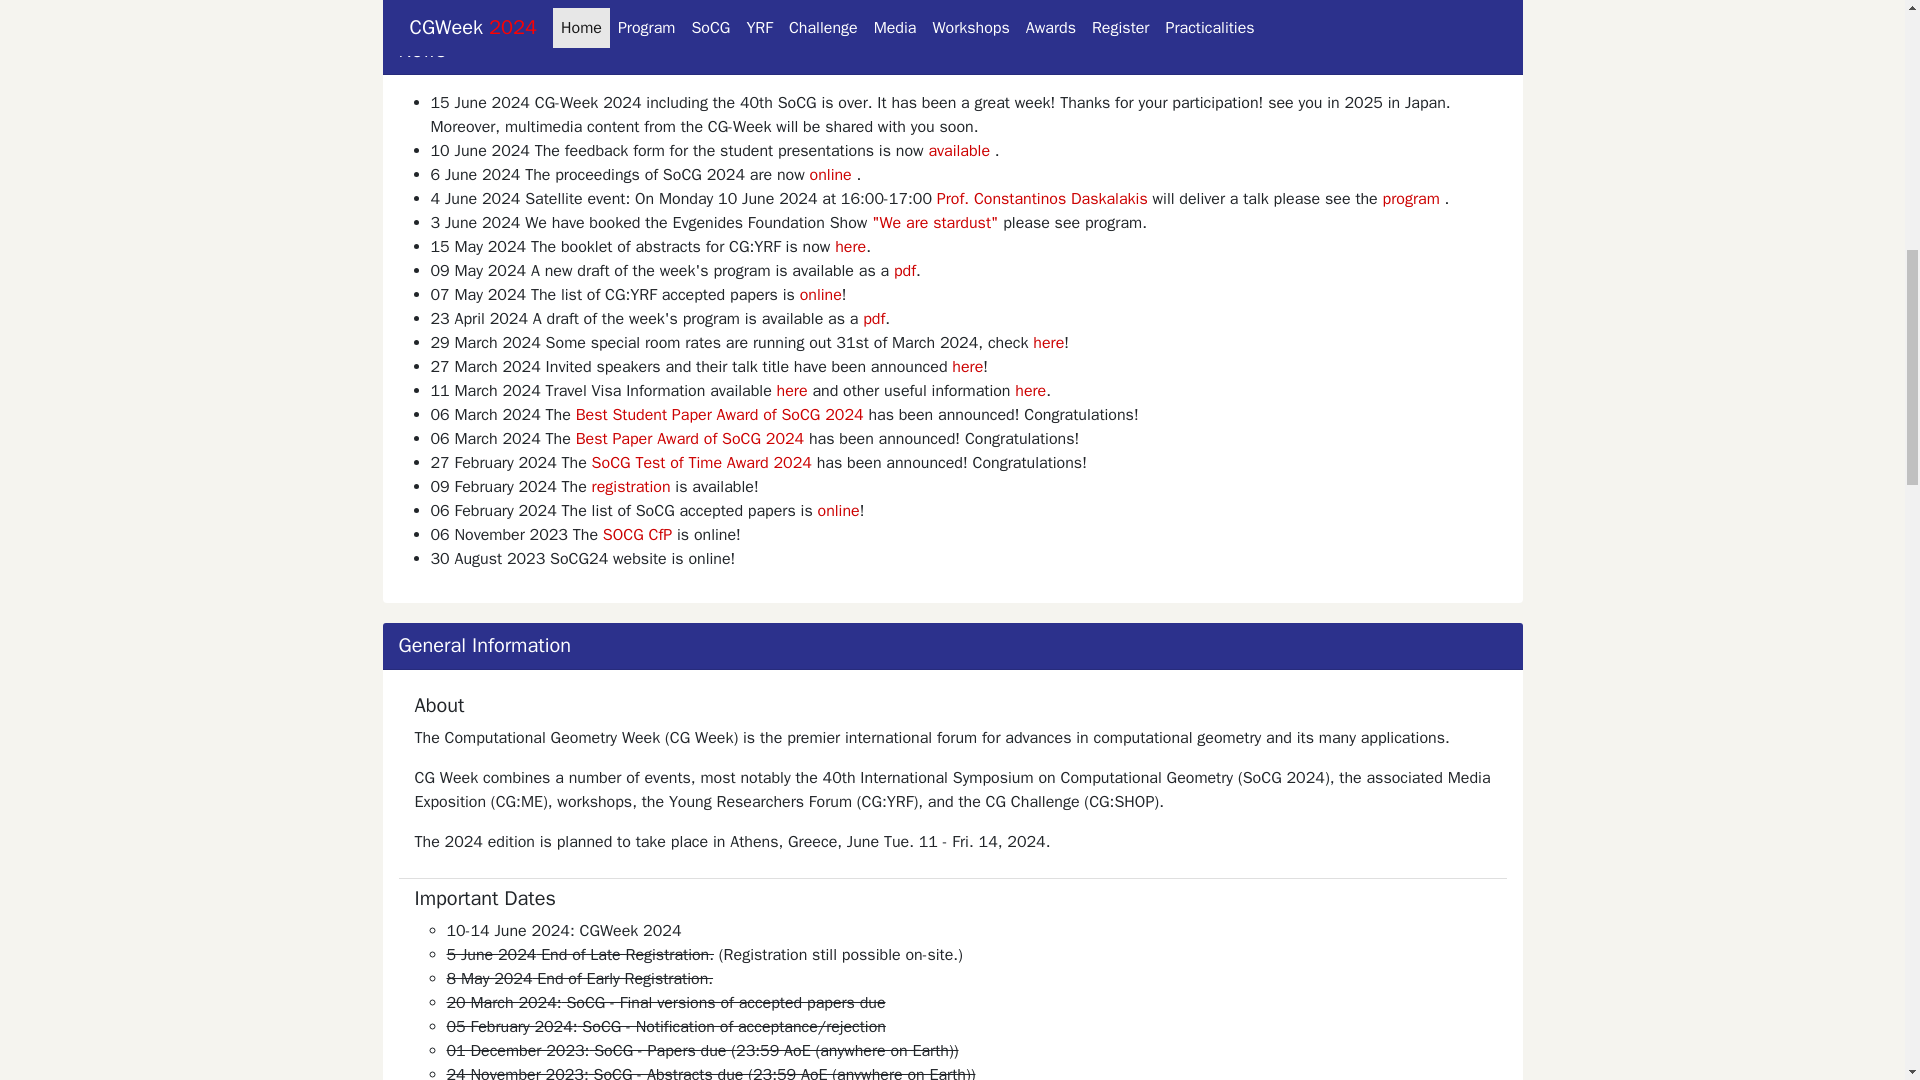 Image resolution: width=1920 pixels, height=1080 pixels. What do you see at coordinates (958, 150) in the screenshot?
I see `available` at bounding box center [958, 150].